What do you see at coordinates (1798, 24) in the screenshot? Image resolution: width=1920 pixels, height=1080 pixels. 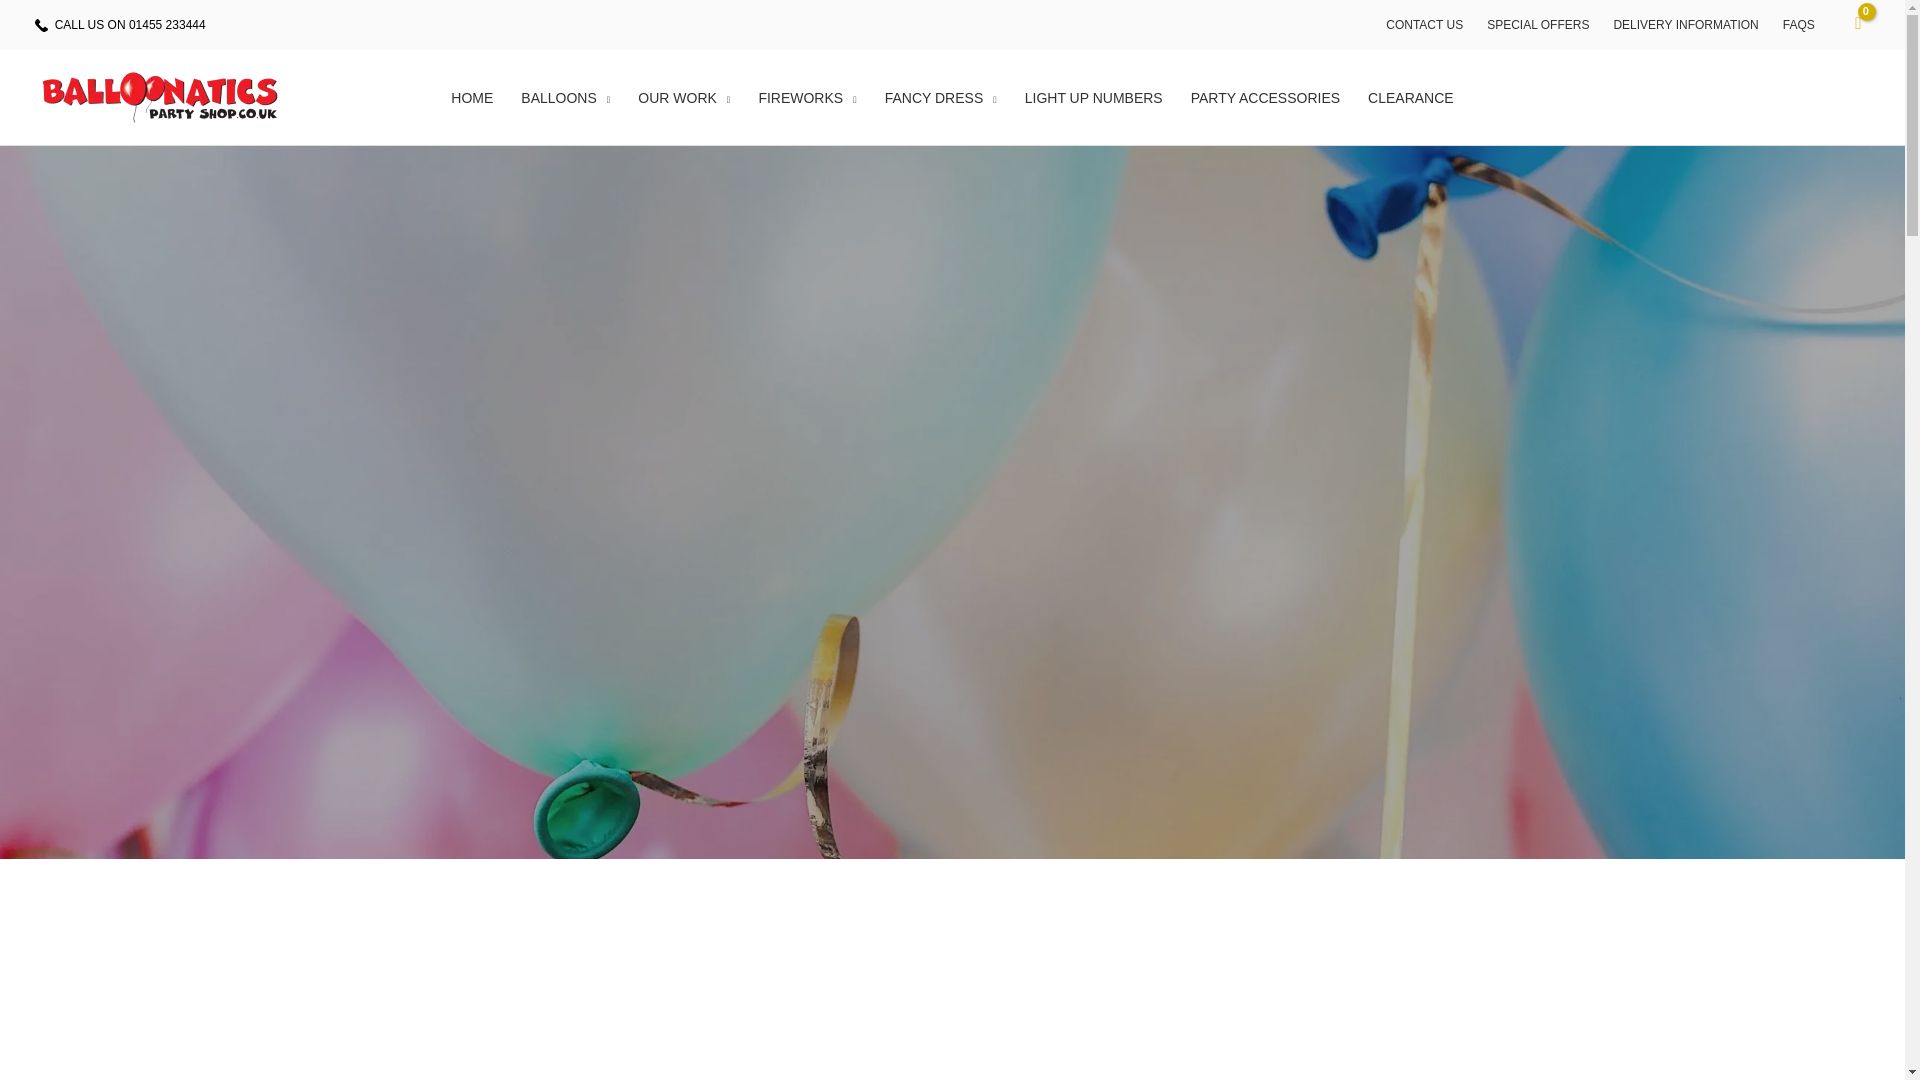 I see `FAQS` at bounding box center [1798, 24].